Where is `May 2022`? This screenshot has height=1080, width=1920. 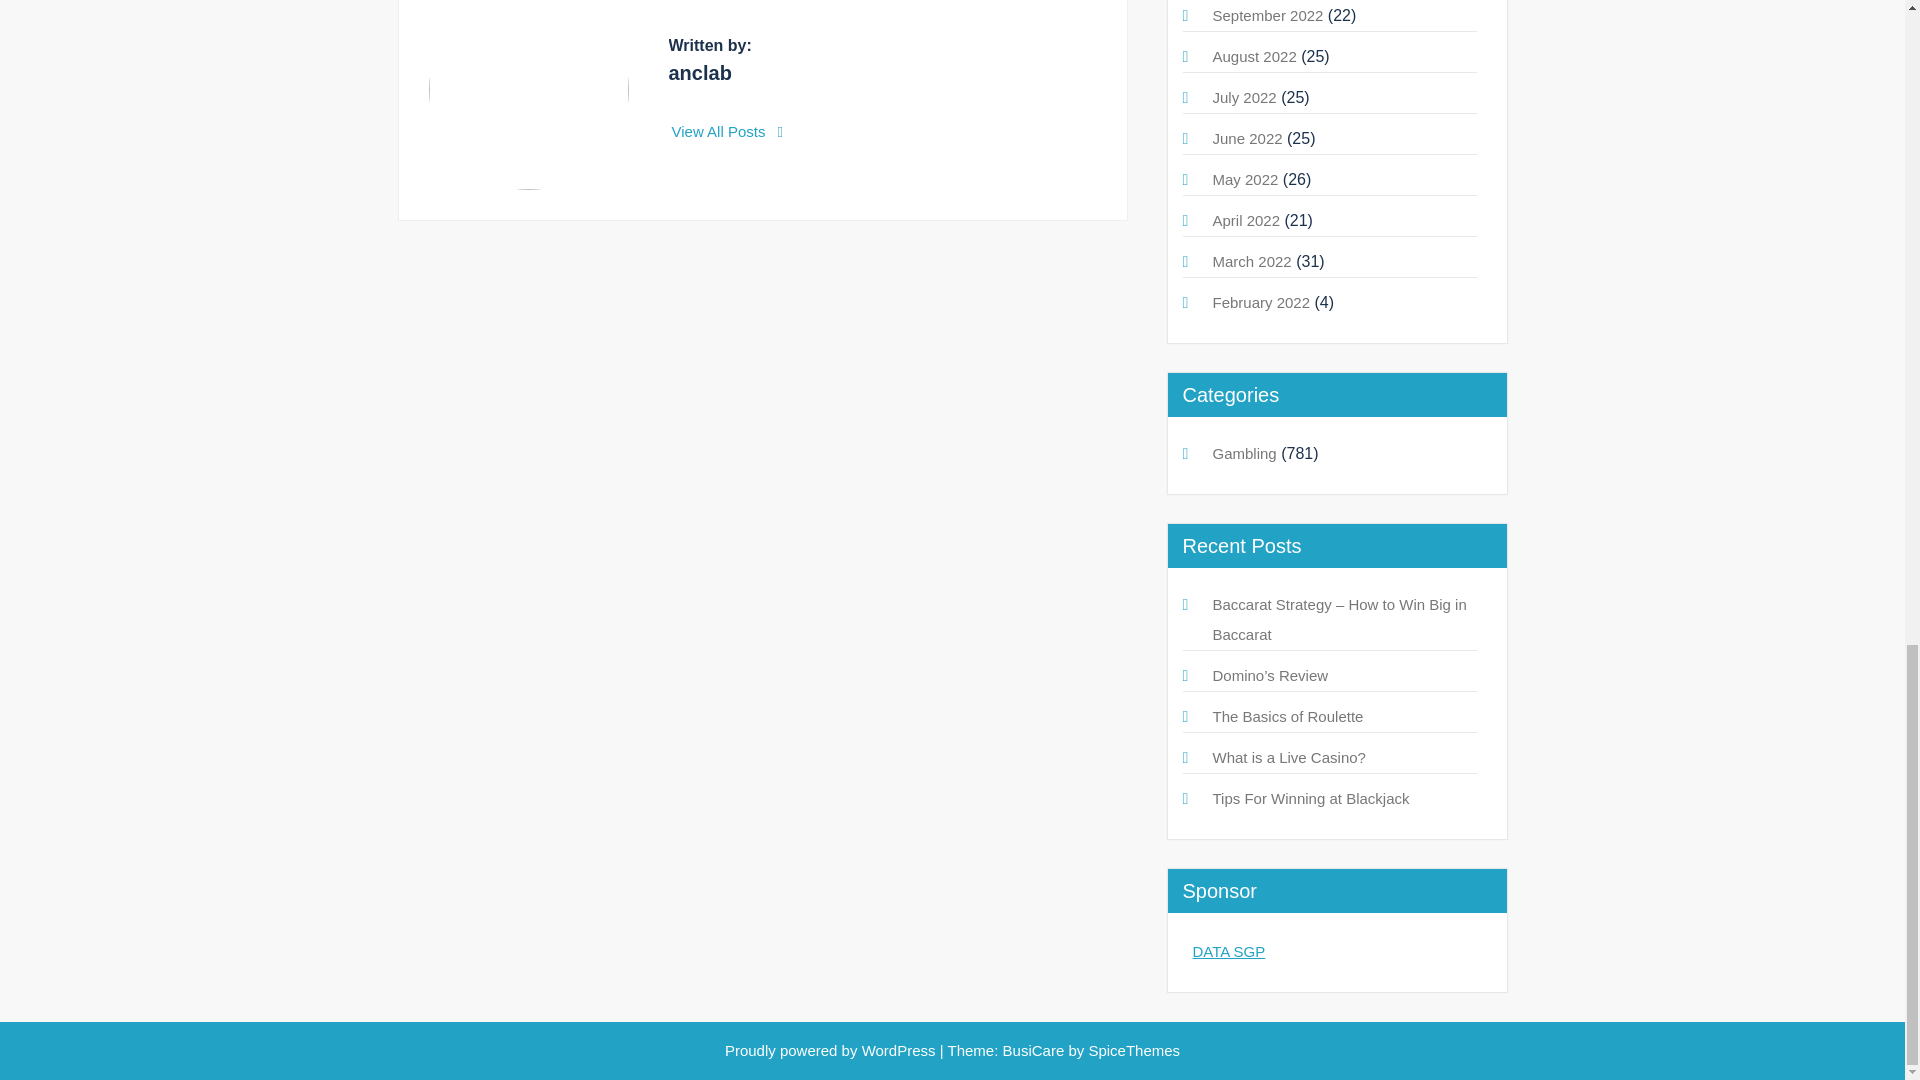 May 2022 is located at coordinates (1244, 178).